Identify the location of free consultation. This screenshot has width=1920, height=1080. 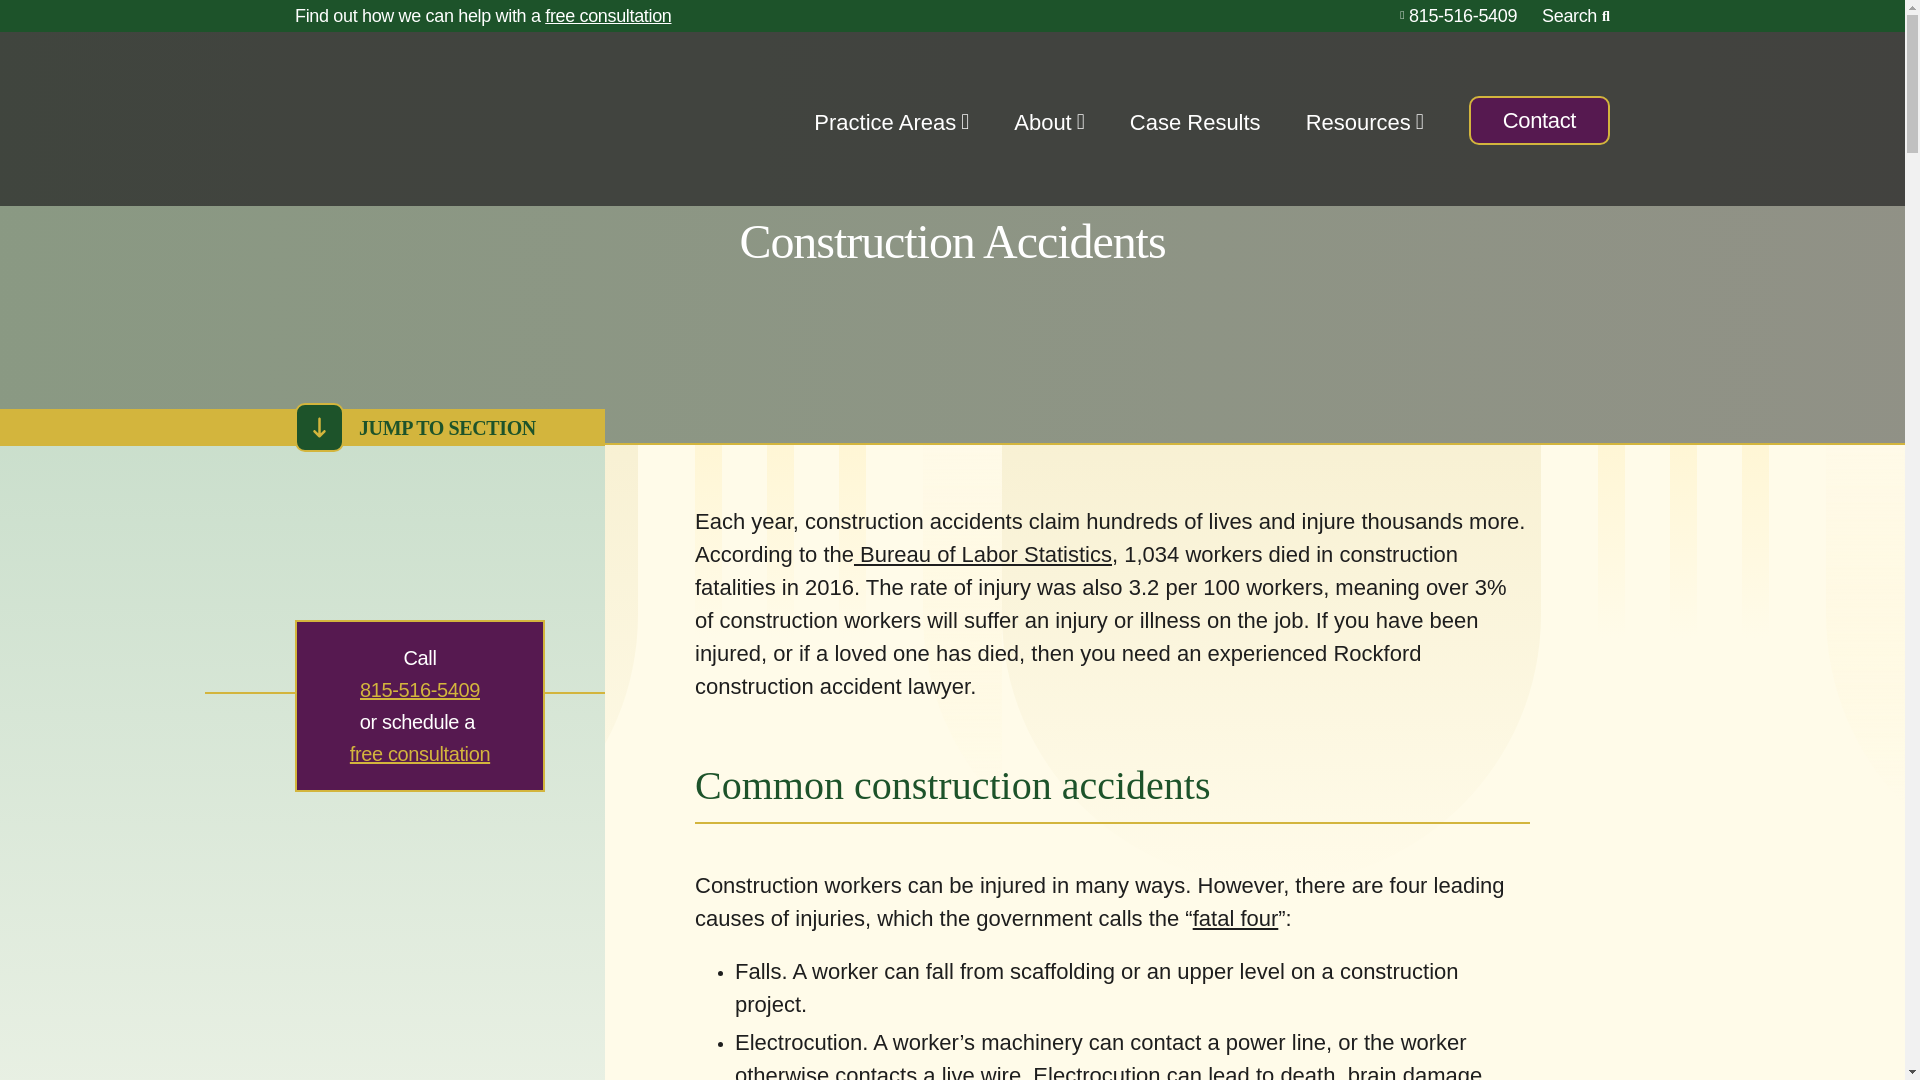
(419, 754).